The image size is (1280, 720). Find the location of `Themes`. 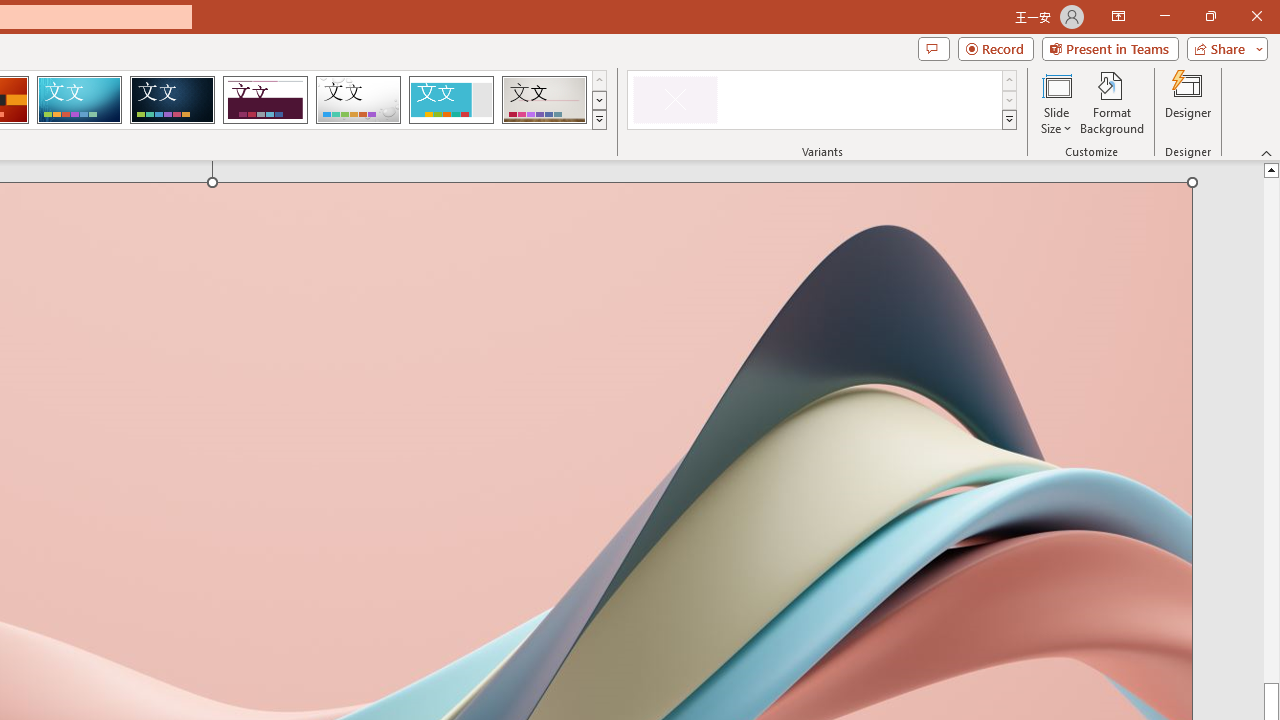

Themes is located at coordinates (598, 120).